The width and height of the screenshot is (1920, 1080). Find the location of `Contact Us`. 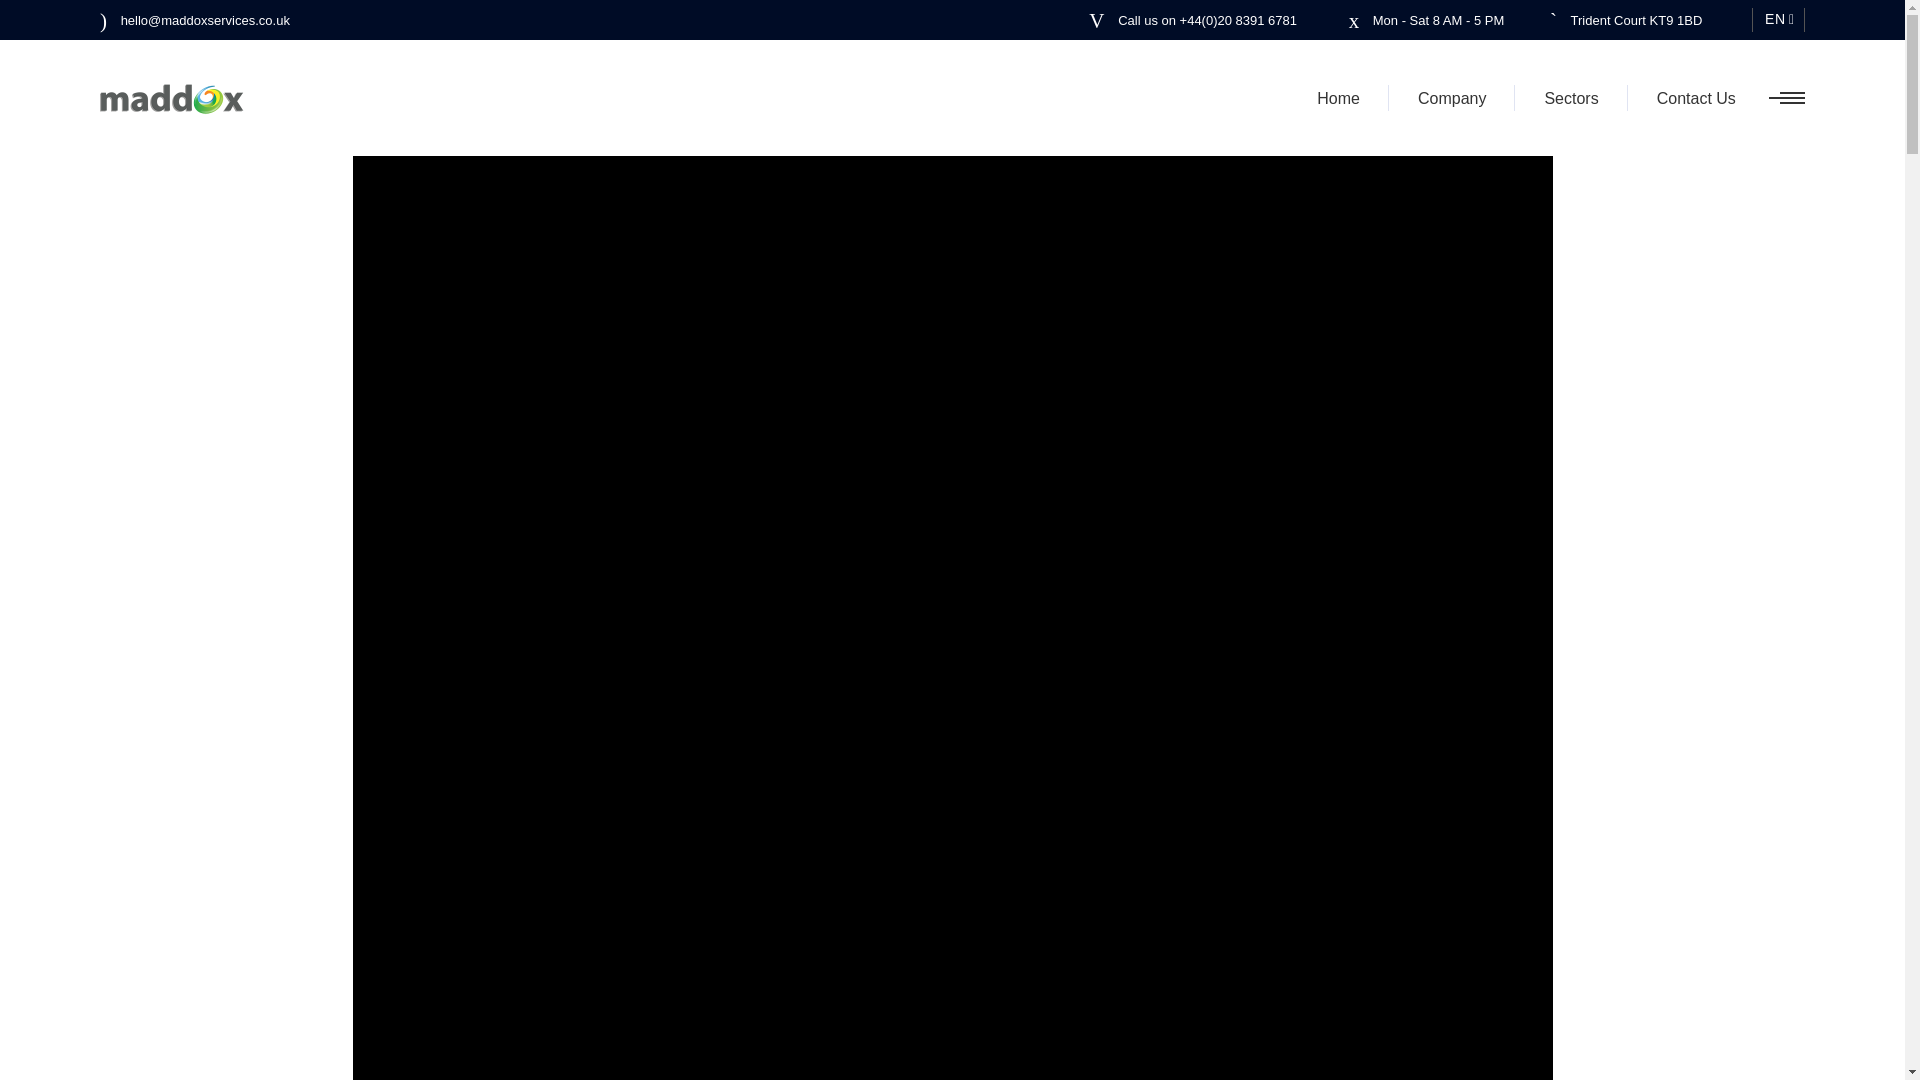

Contact Us is located at coordinates (1696, 97).